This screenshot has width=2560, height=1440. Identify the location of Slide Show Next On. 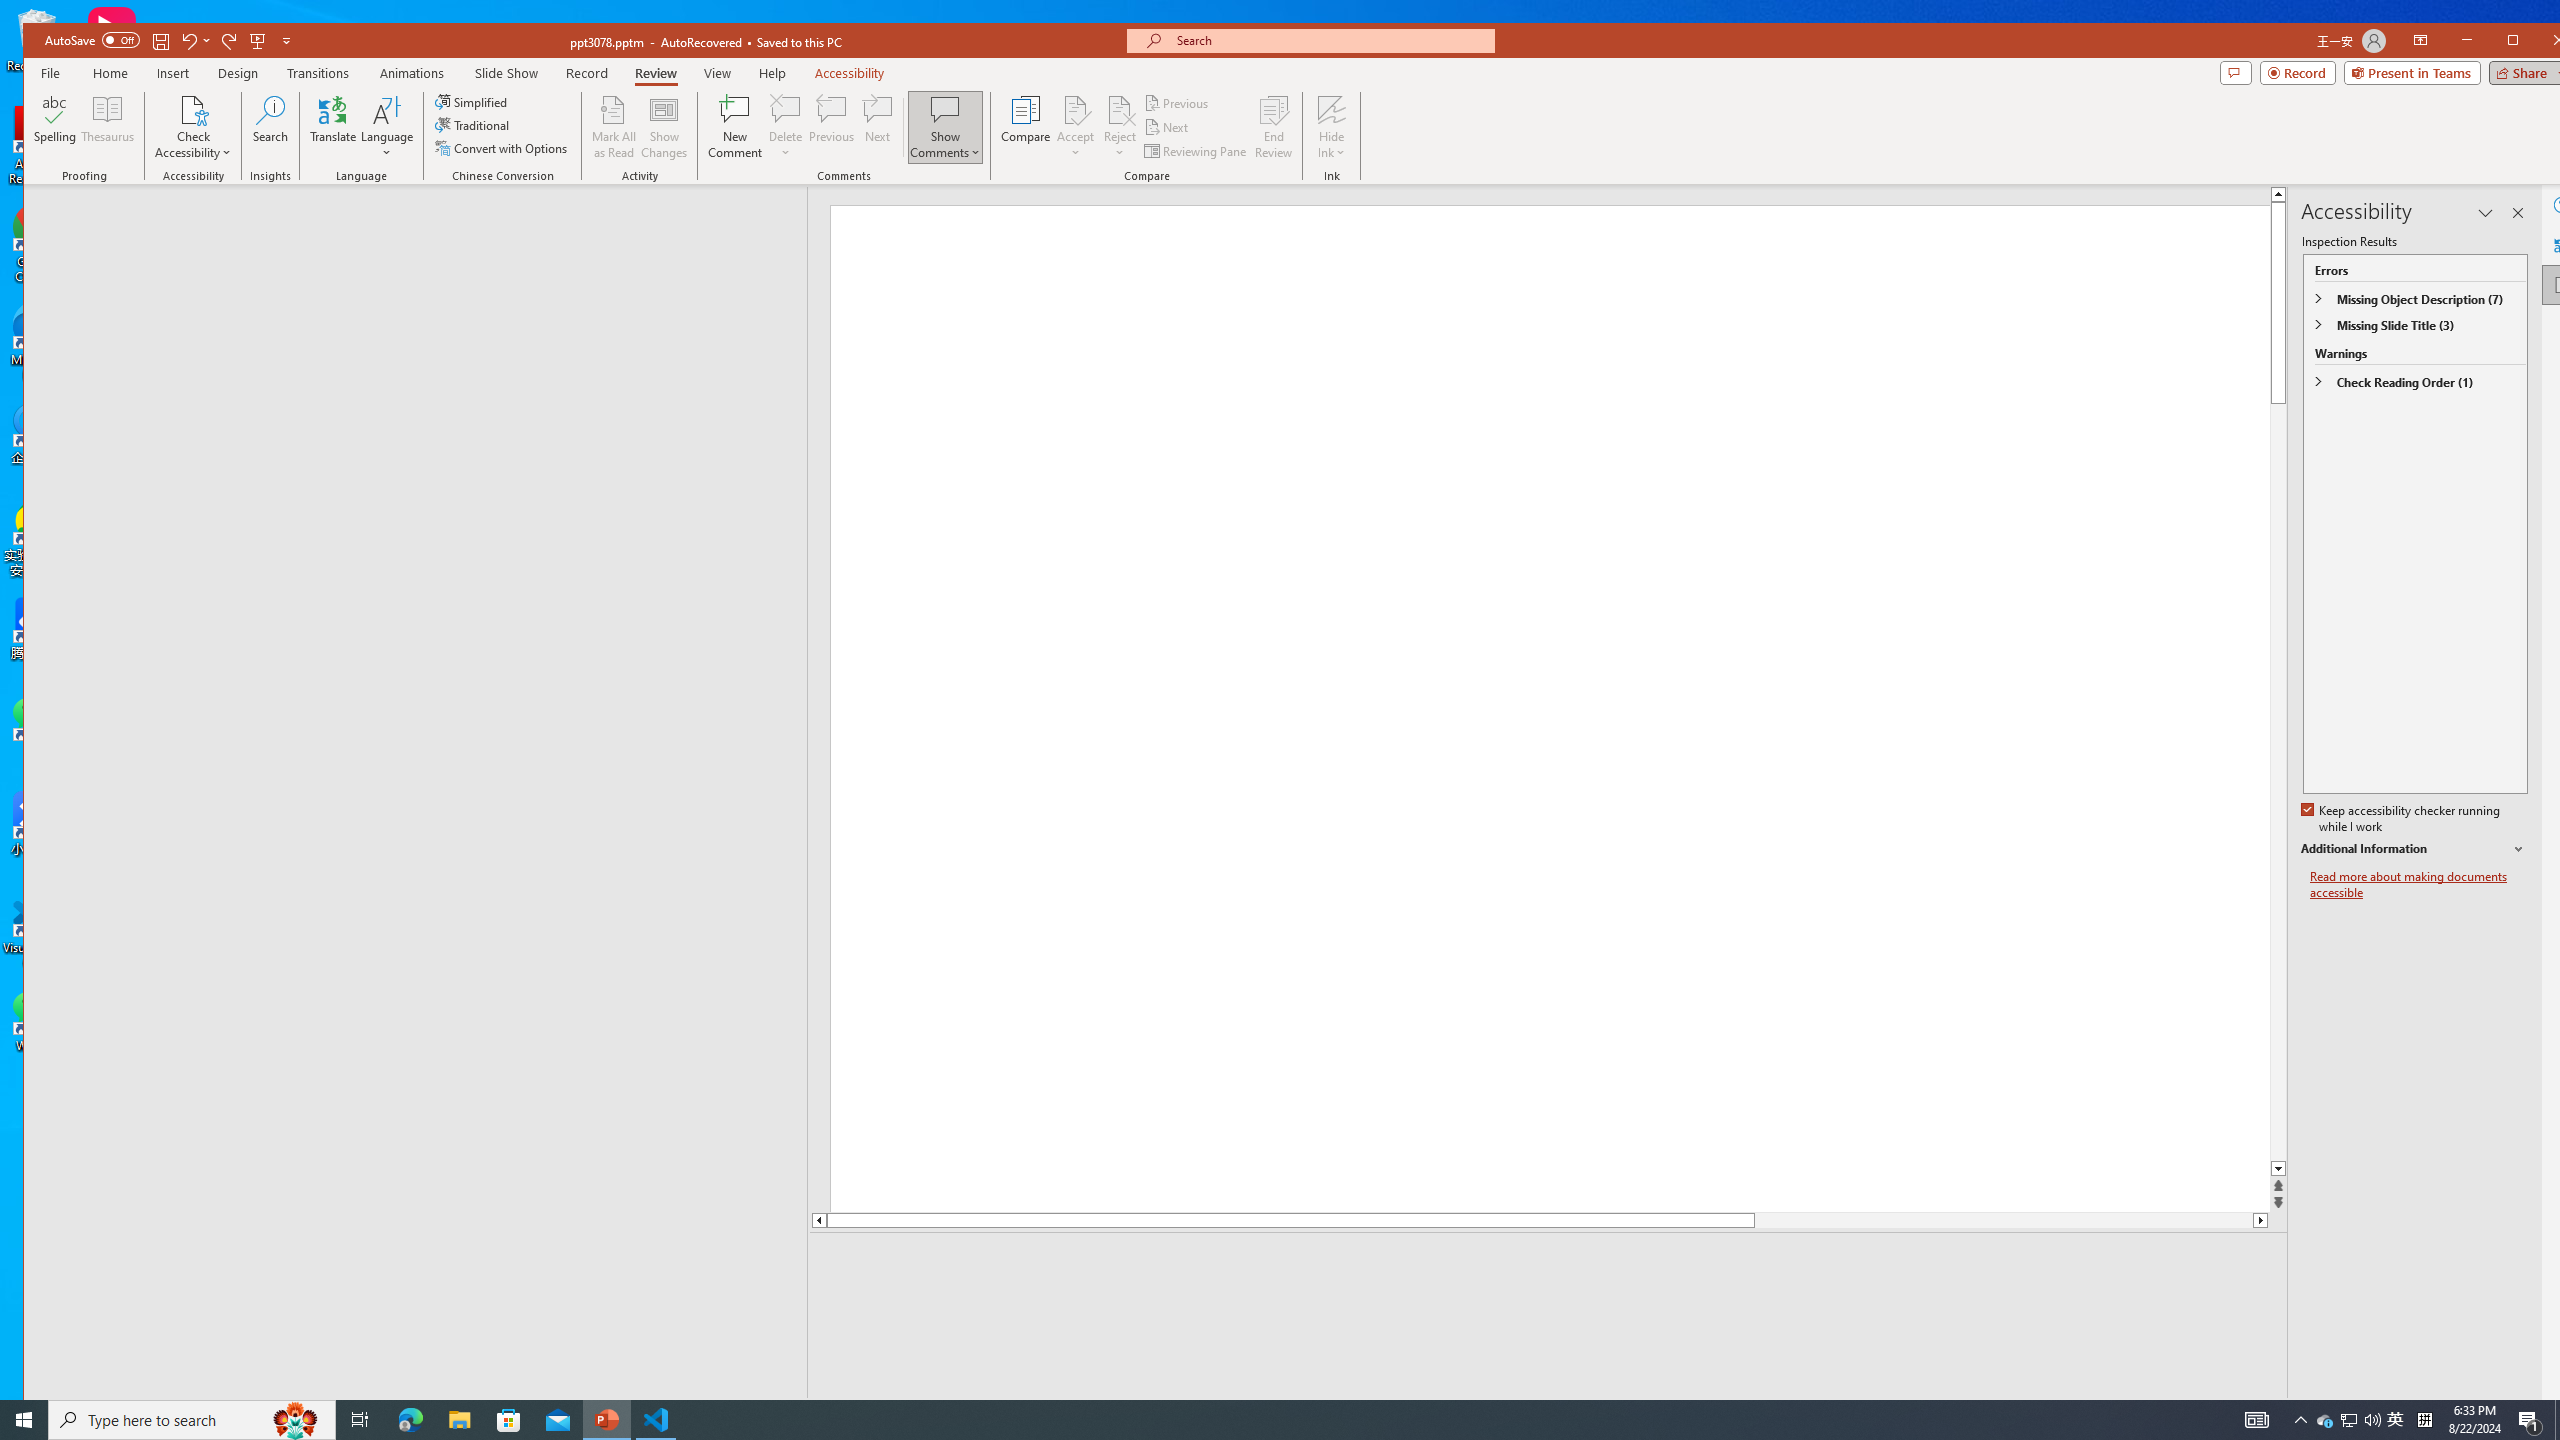
(2205, 1412).